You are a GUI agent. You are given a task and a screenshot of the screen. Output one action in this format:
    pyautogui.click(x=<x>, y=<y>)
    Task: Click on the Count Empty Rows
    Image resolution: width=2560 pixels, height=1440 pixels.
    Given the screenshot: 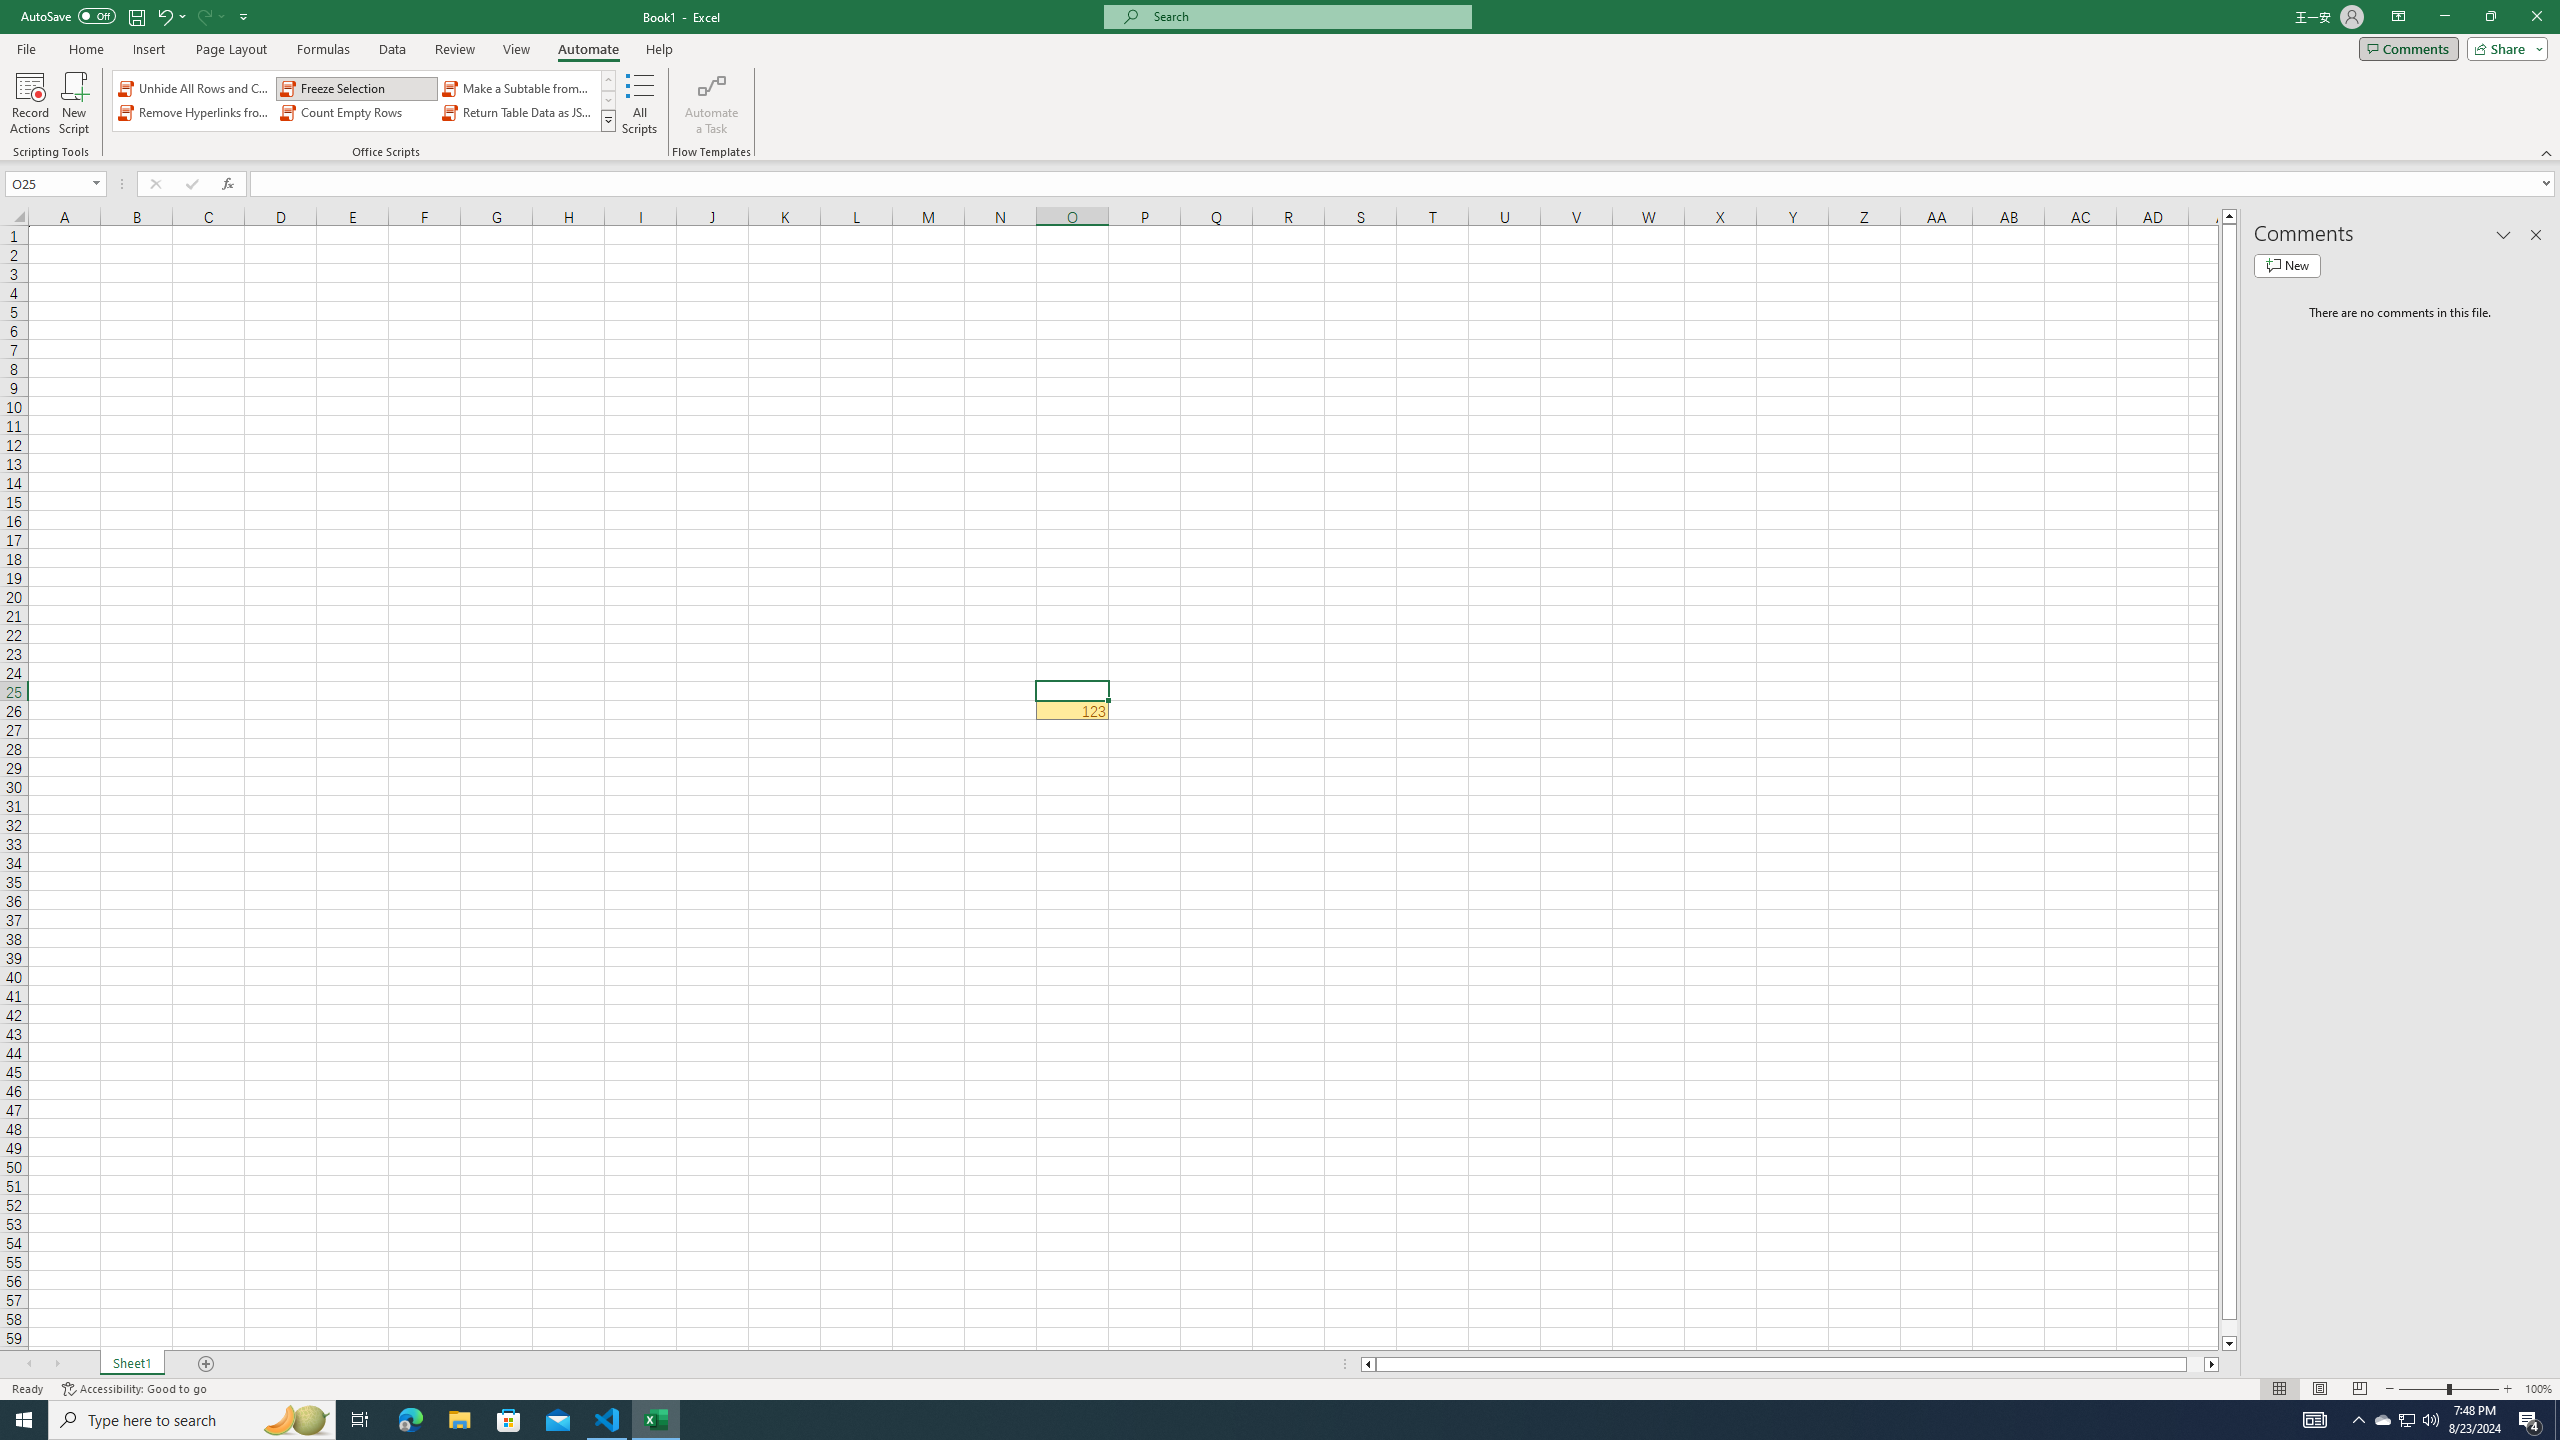 What is the action you would take?
    pyautogui.click(x=356, y=112)
    